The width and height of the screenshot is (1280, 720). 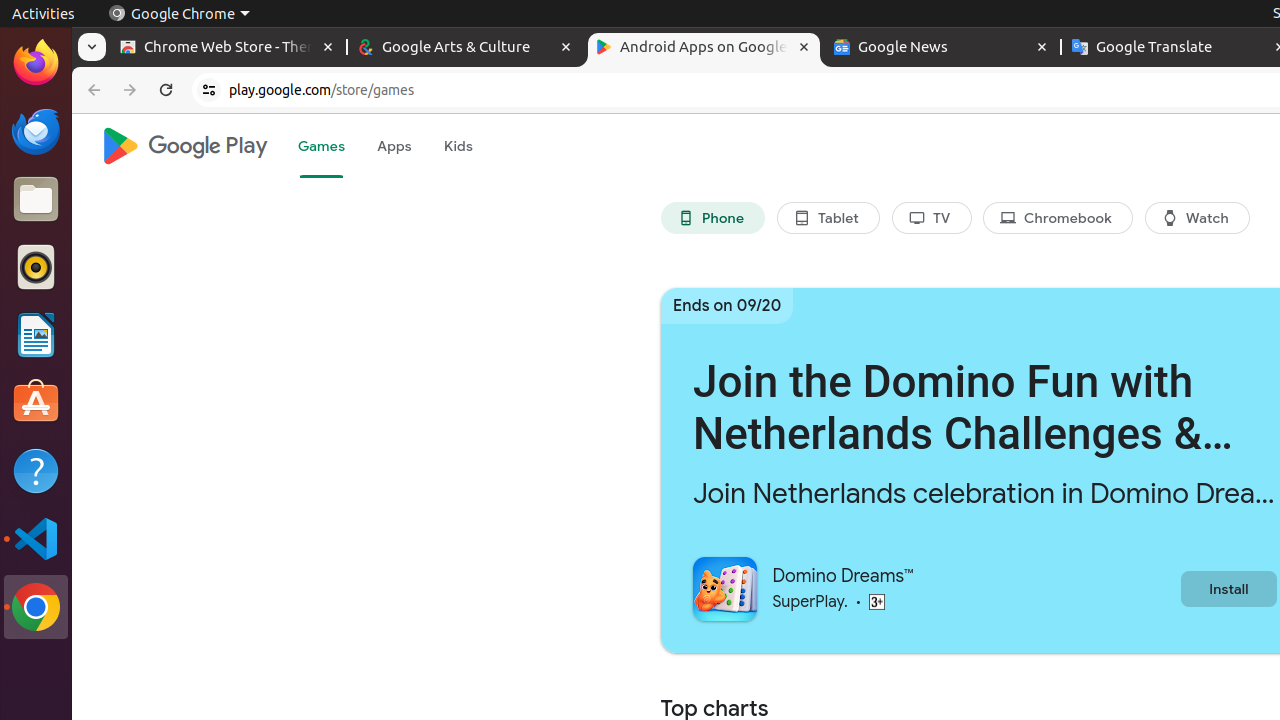 What do you see at coordinates (184, 146) in the screenshot?
I see `Google Play logo` at bounding box center [184, 146].